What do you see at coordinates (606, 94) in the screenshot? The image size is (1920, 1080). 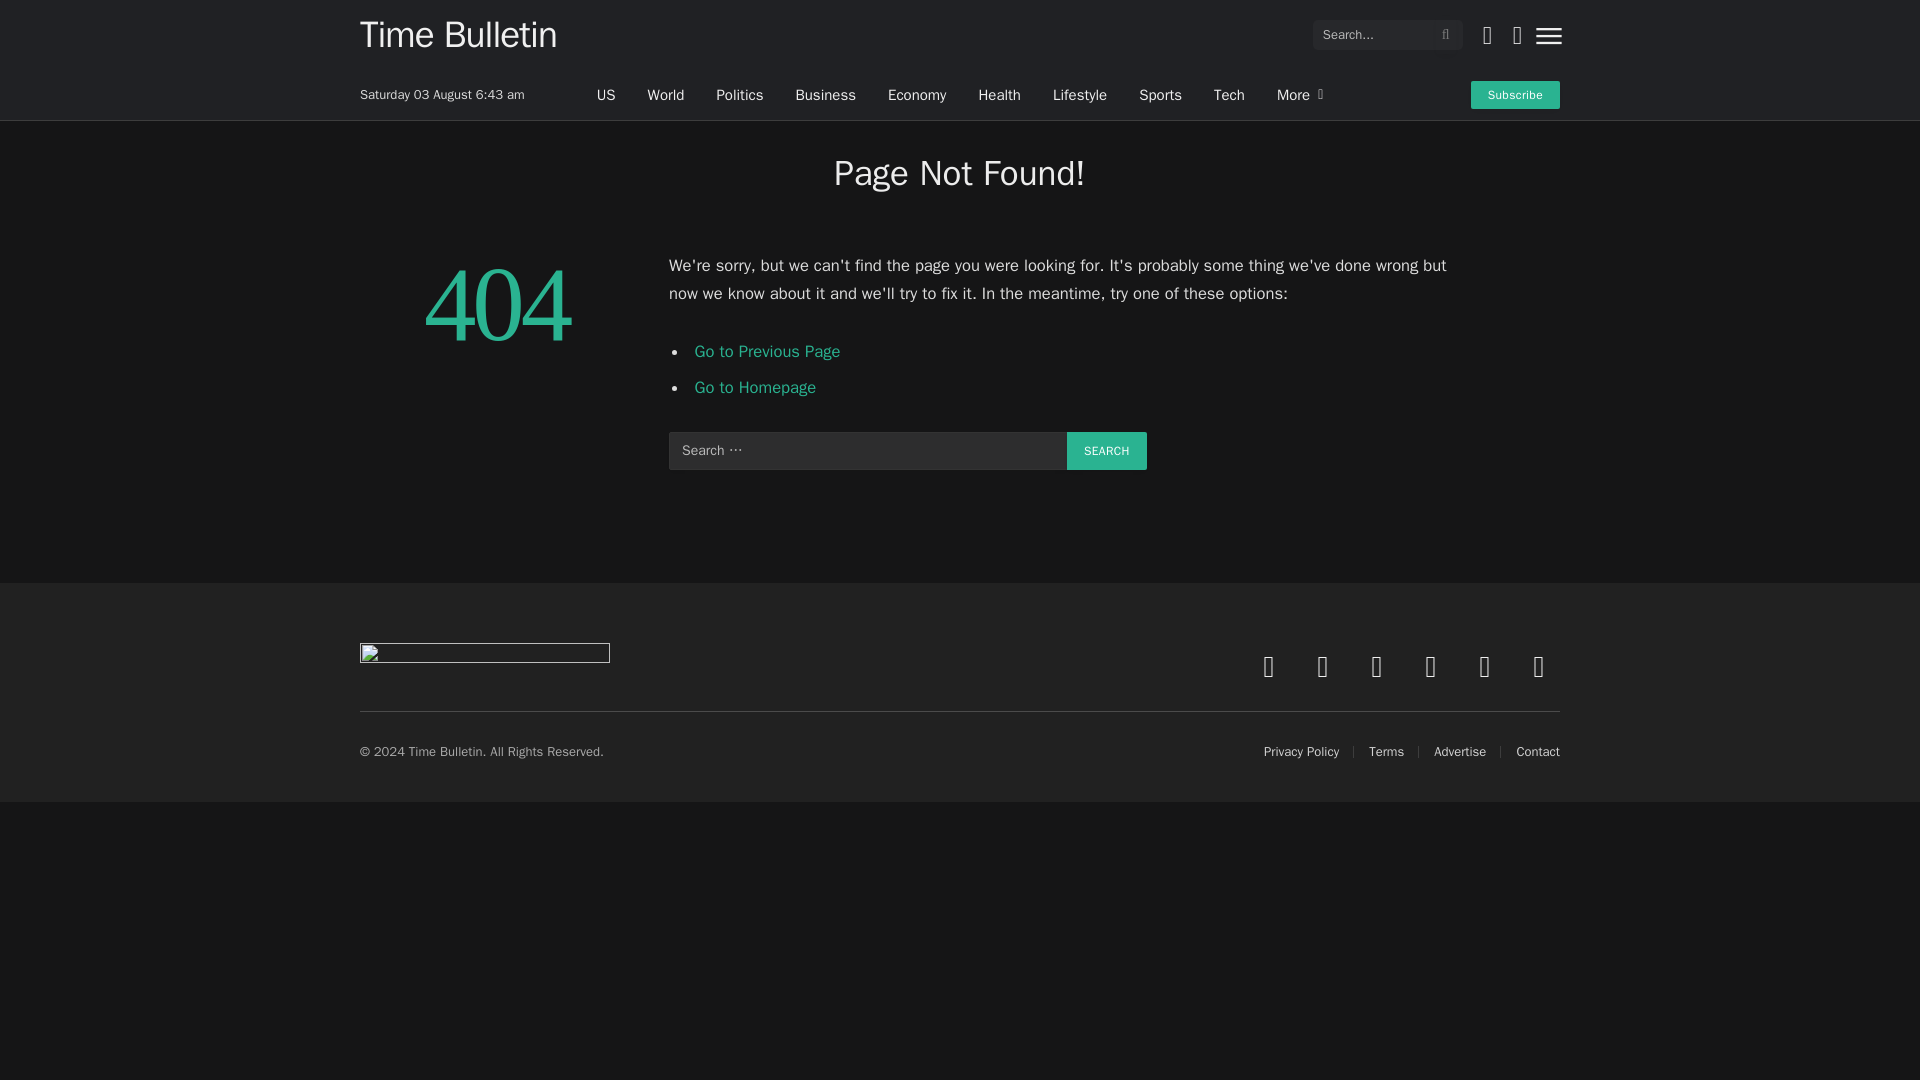 I see `US` at bounding box center [606, 94].